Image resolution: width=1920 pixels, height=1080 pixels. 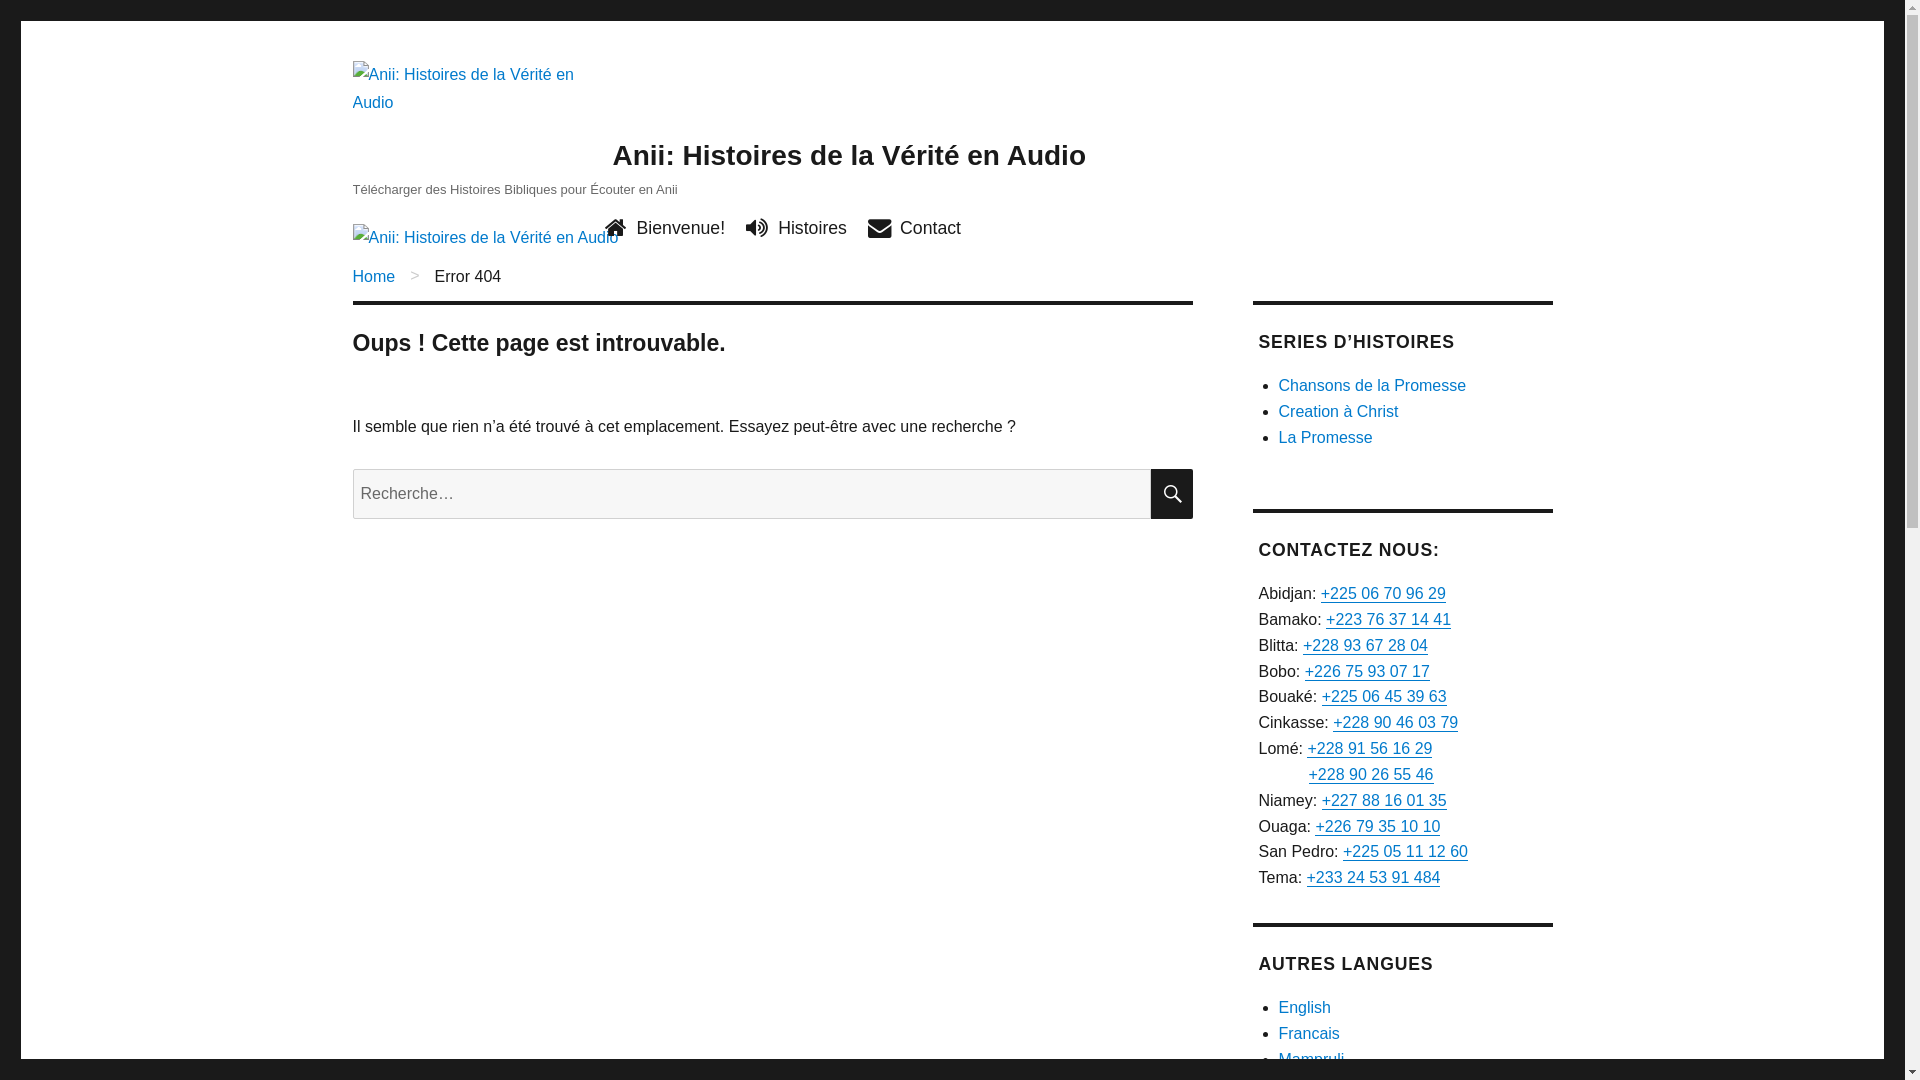 What do you see at coordinates (1374, 878) in the screenshot?
I see `+233 24 53 91 484` at bounding box center [1374, 878].